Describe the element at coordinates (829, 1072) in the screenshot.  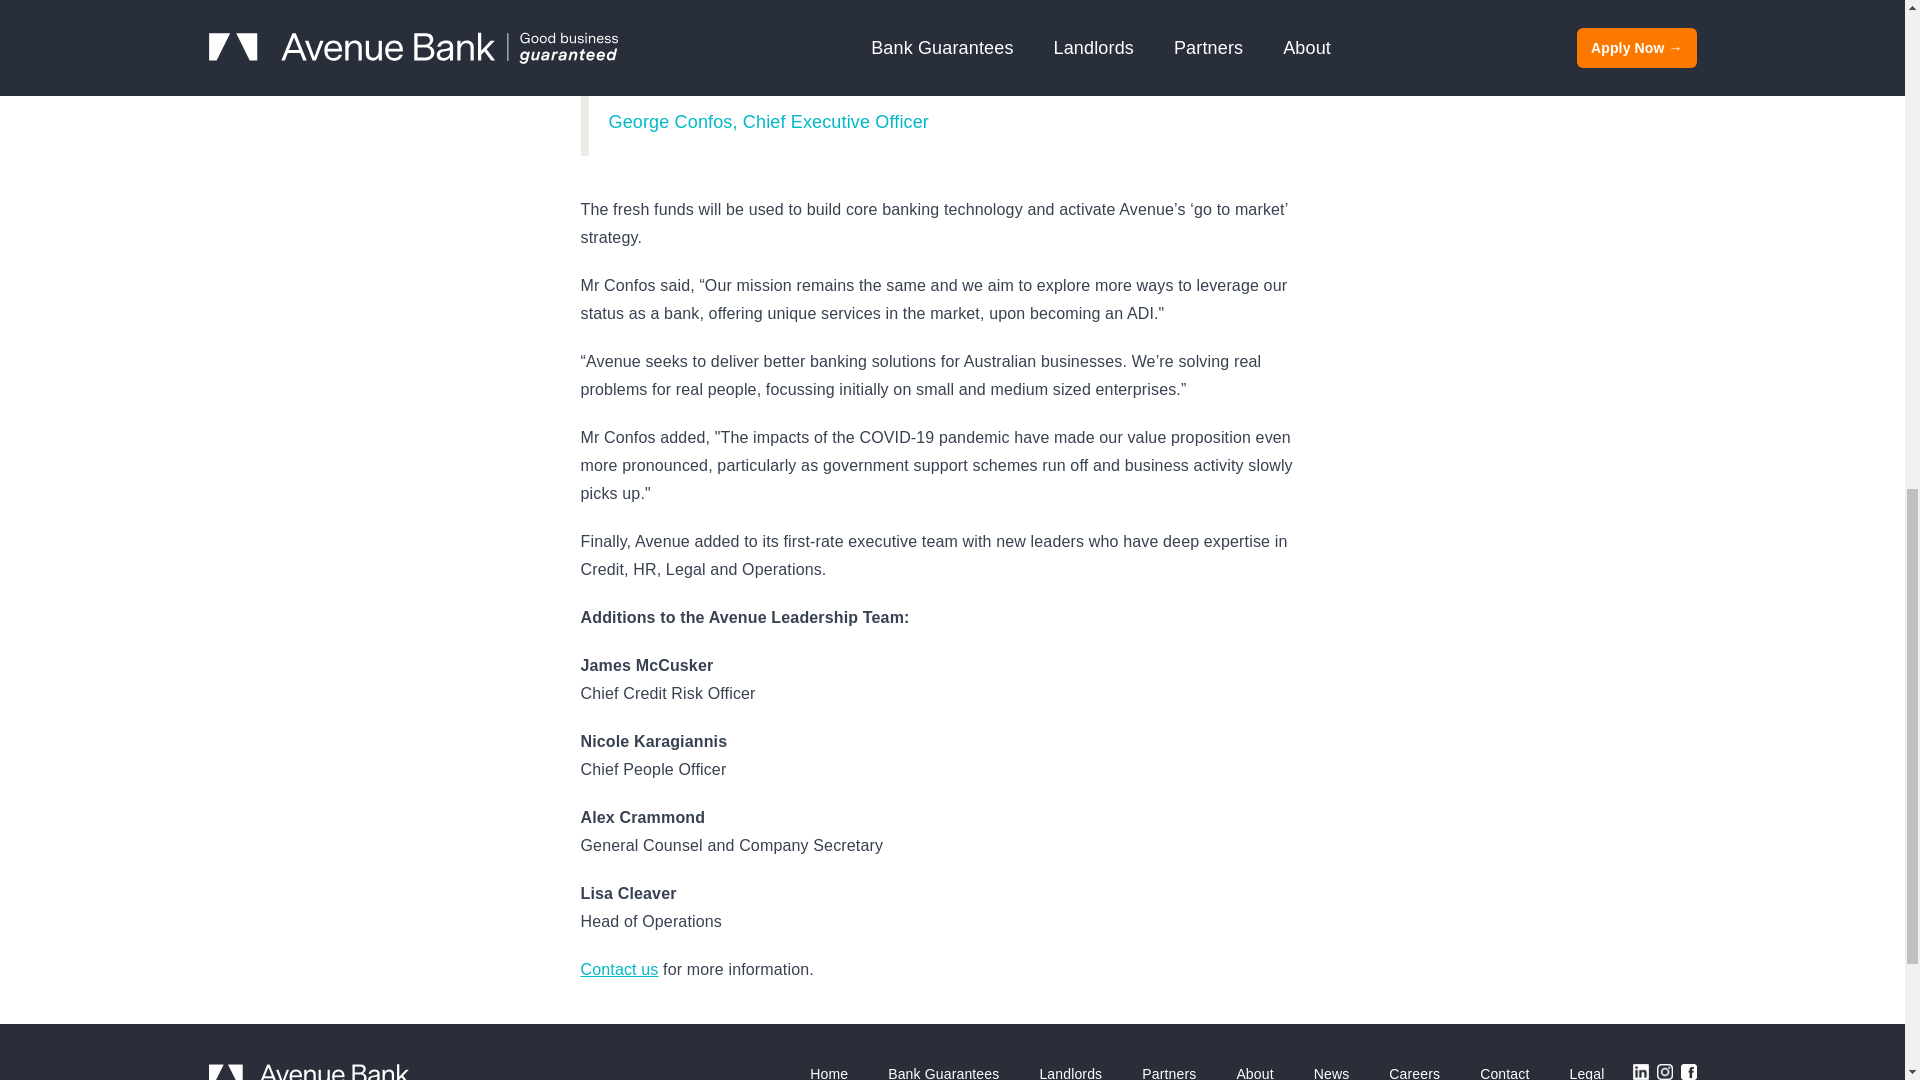
I see `Home` at that location.